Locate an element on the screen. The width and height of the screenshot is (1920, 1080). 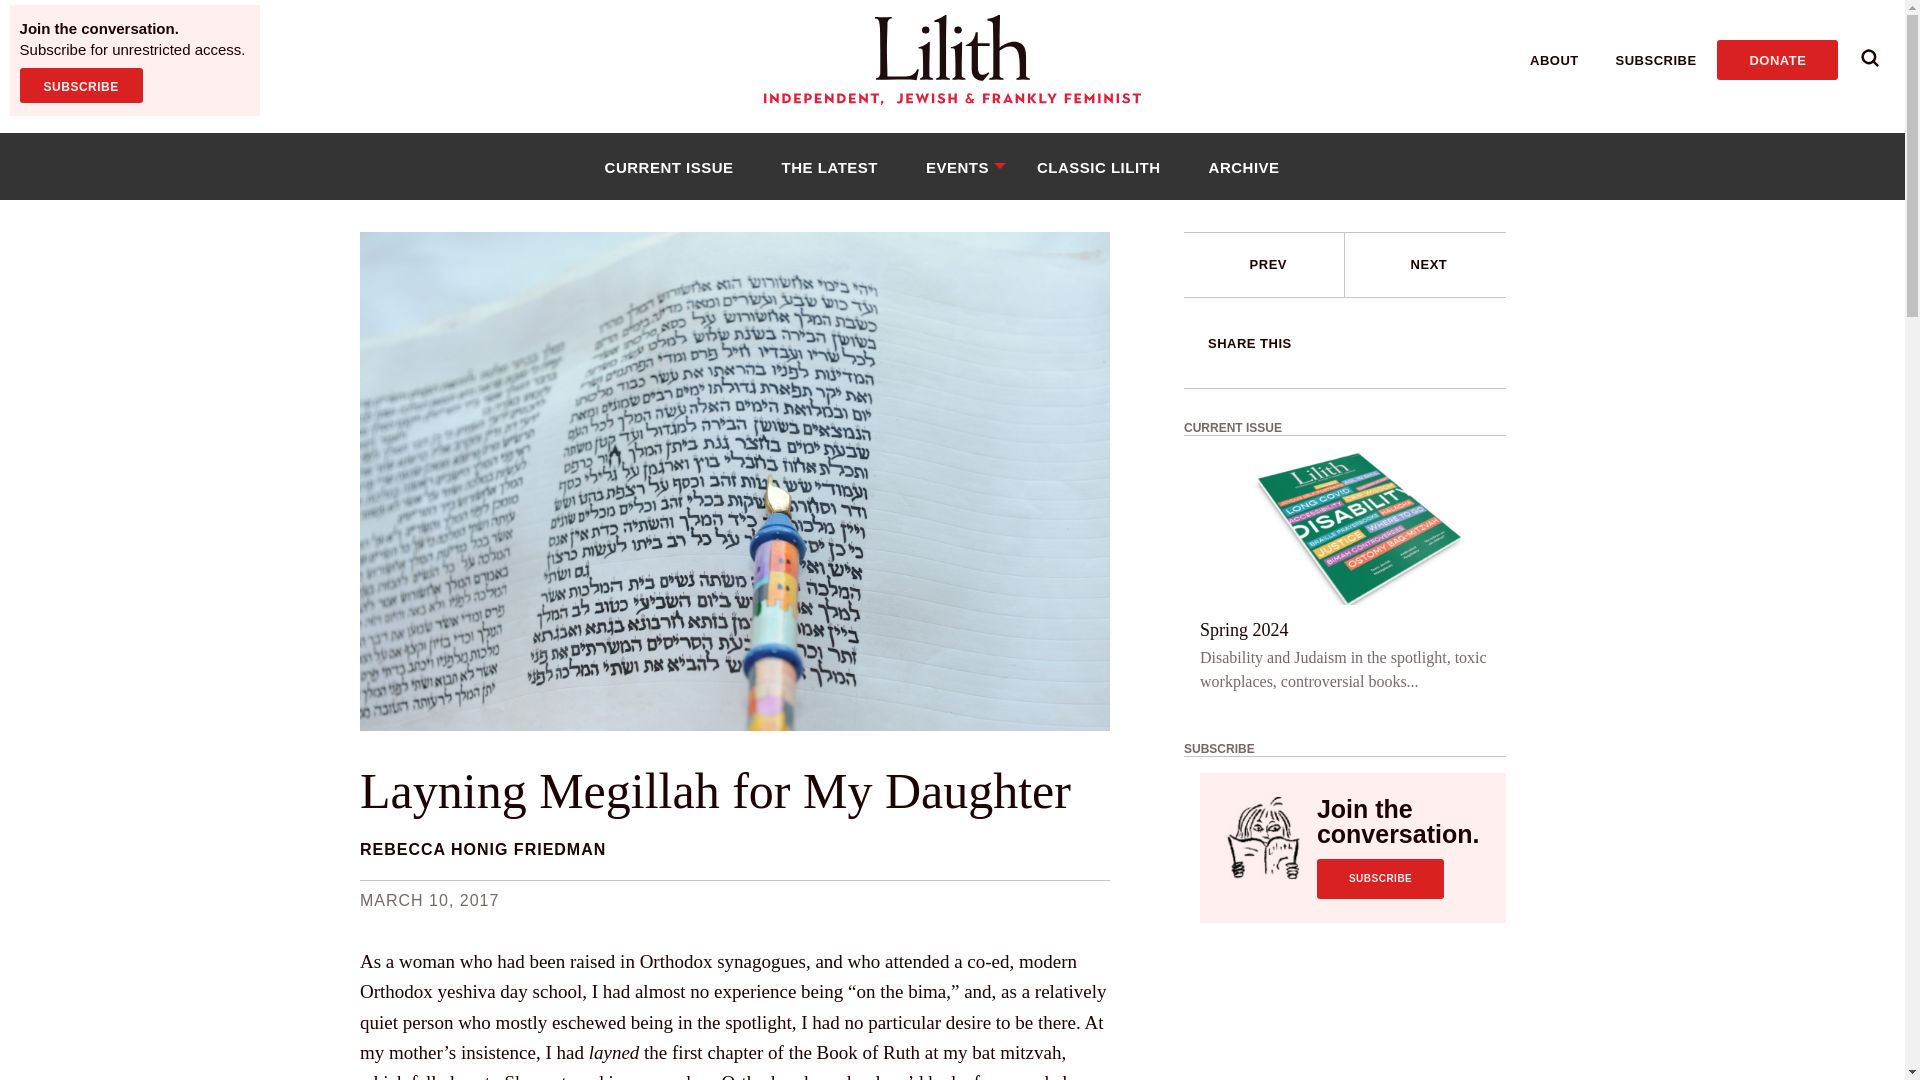
SUBSCRIBE is located at coordinates (1656, 60).